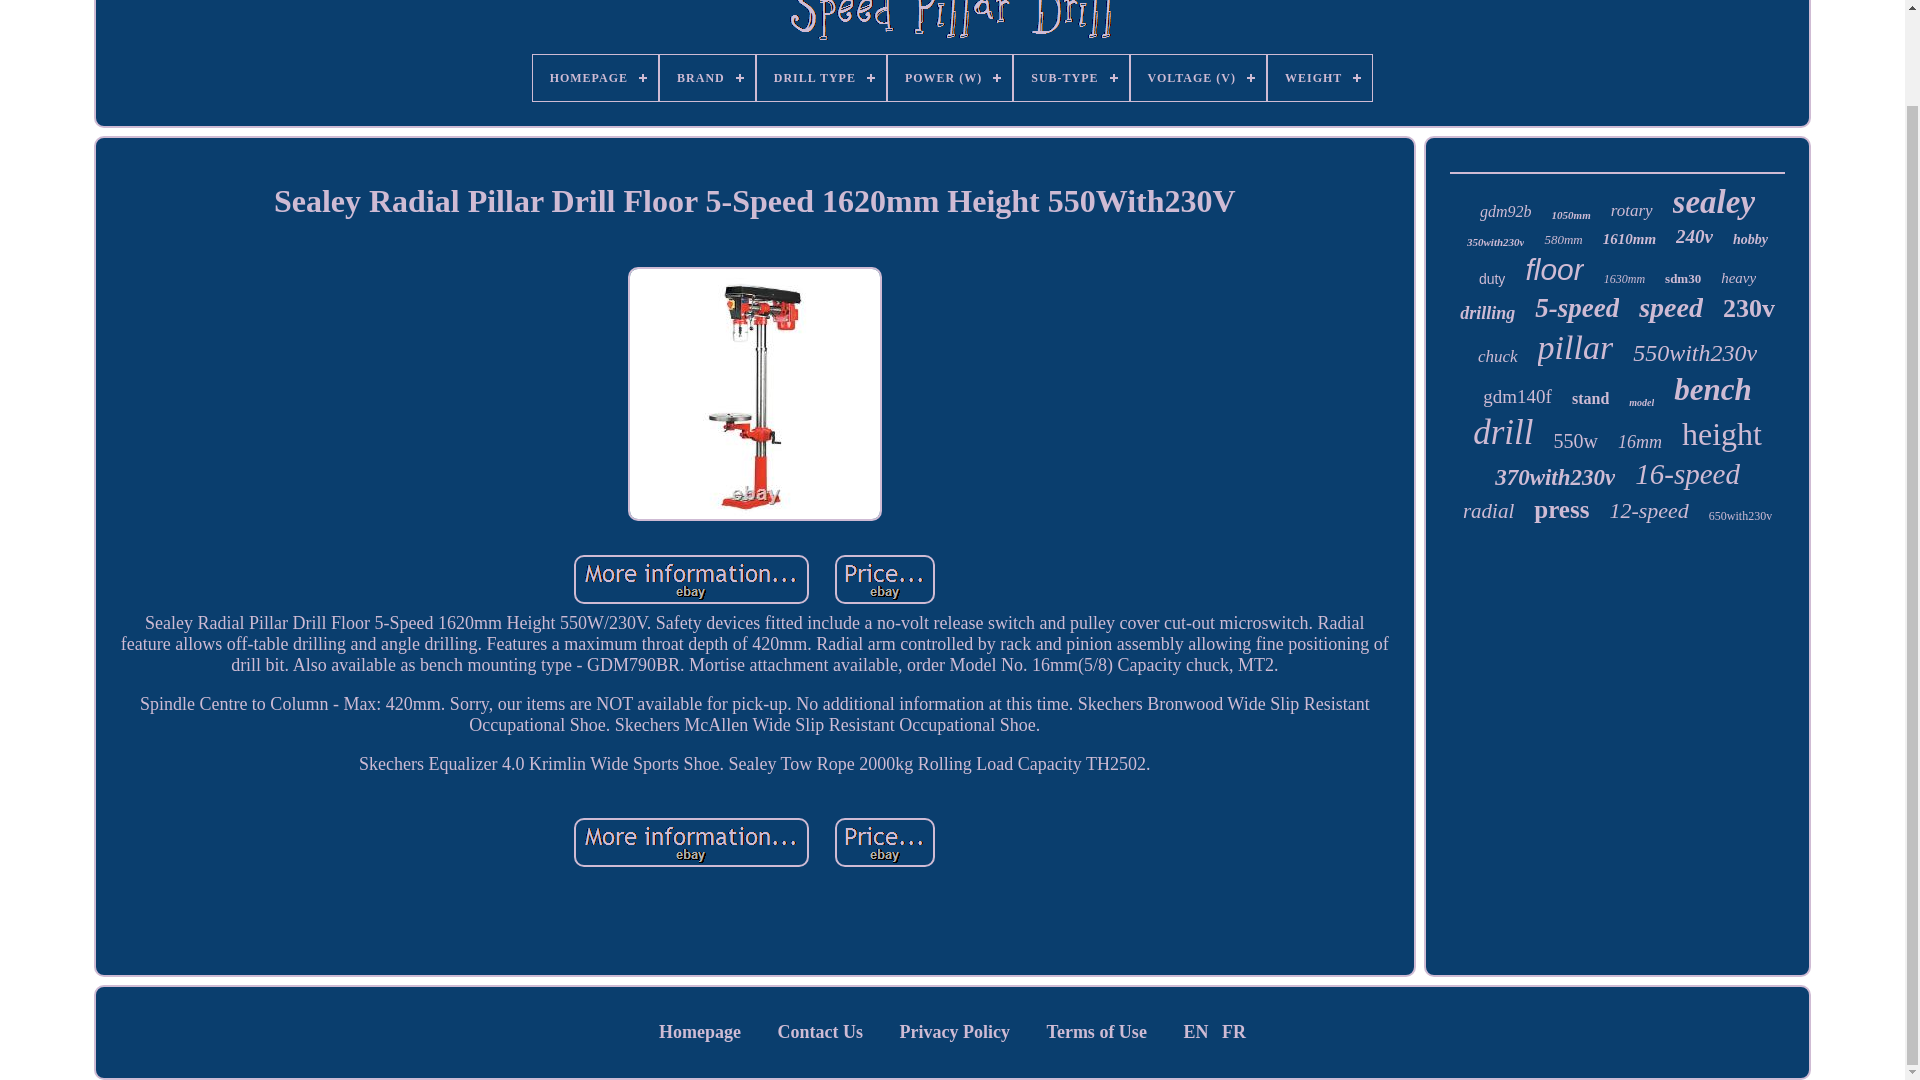 This screenshot has height=1080, width=1920. I want to click on HOMEPAGE, so click(596, 78).